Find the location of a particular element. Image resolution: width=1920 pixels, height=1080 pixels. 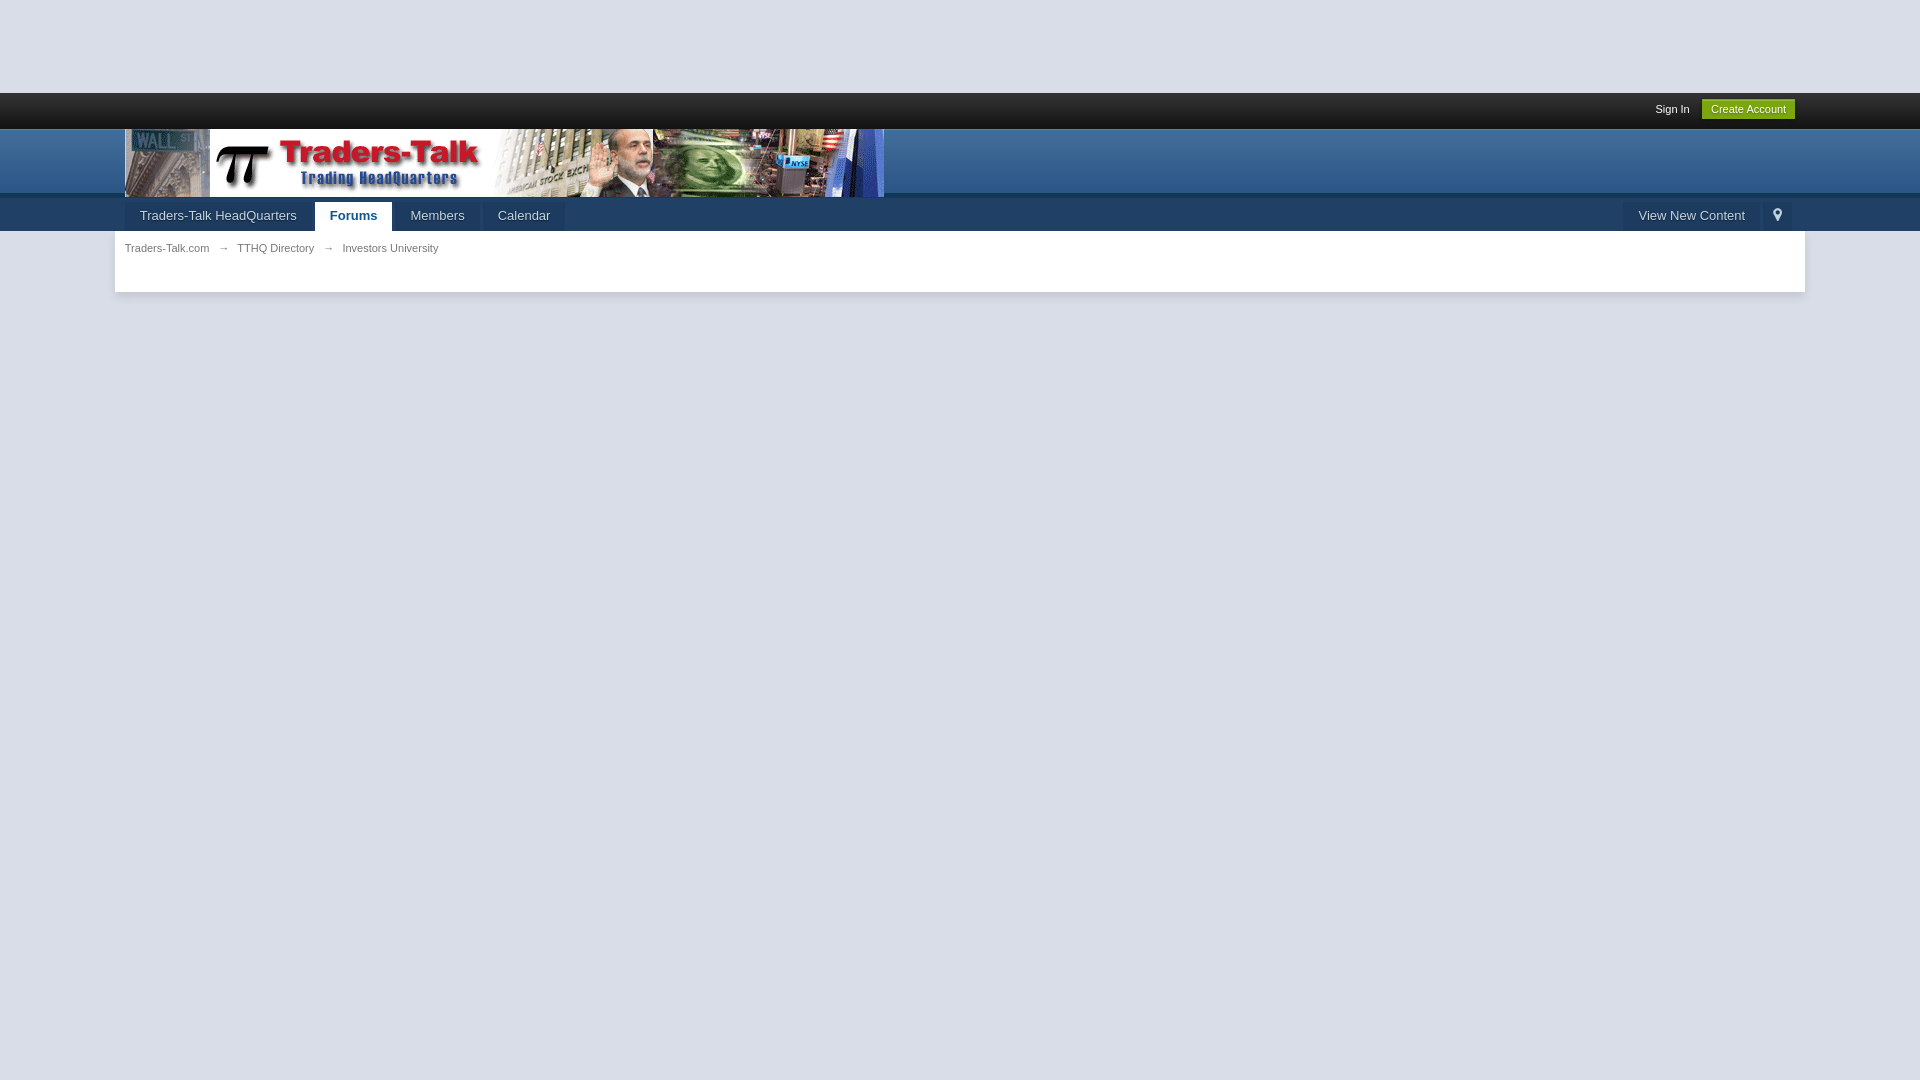

Traders-Talk.com is located at coordinates (166, 247).